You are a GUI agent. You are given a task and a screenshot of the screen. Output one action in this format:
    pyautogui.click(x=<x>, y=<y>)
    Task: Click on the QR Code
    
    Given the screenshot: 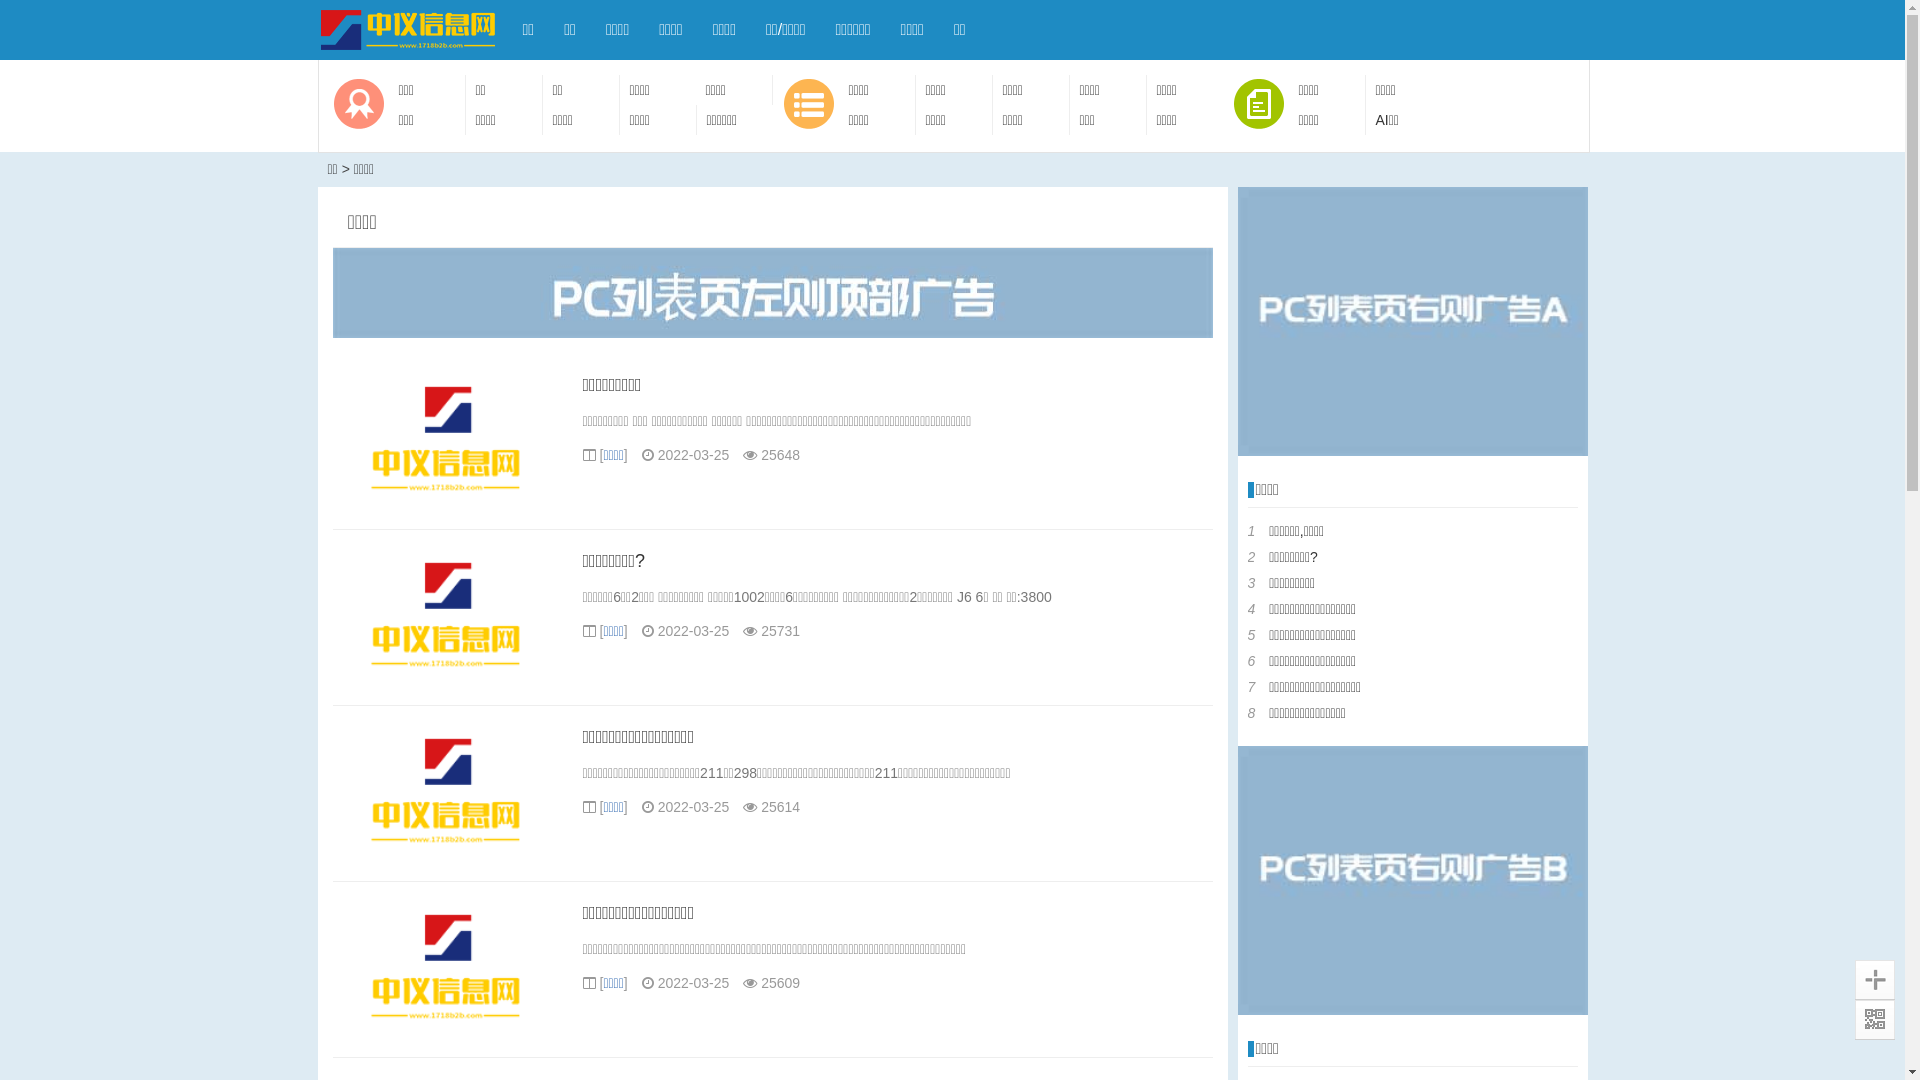 What is the action you would take?
    pyautogui.click(x=1875, y=1020)
    